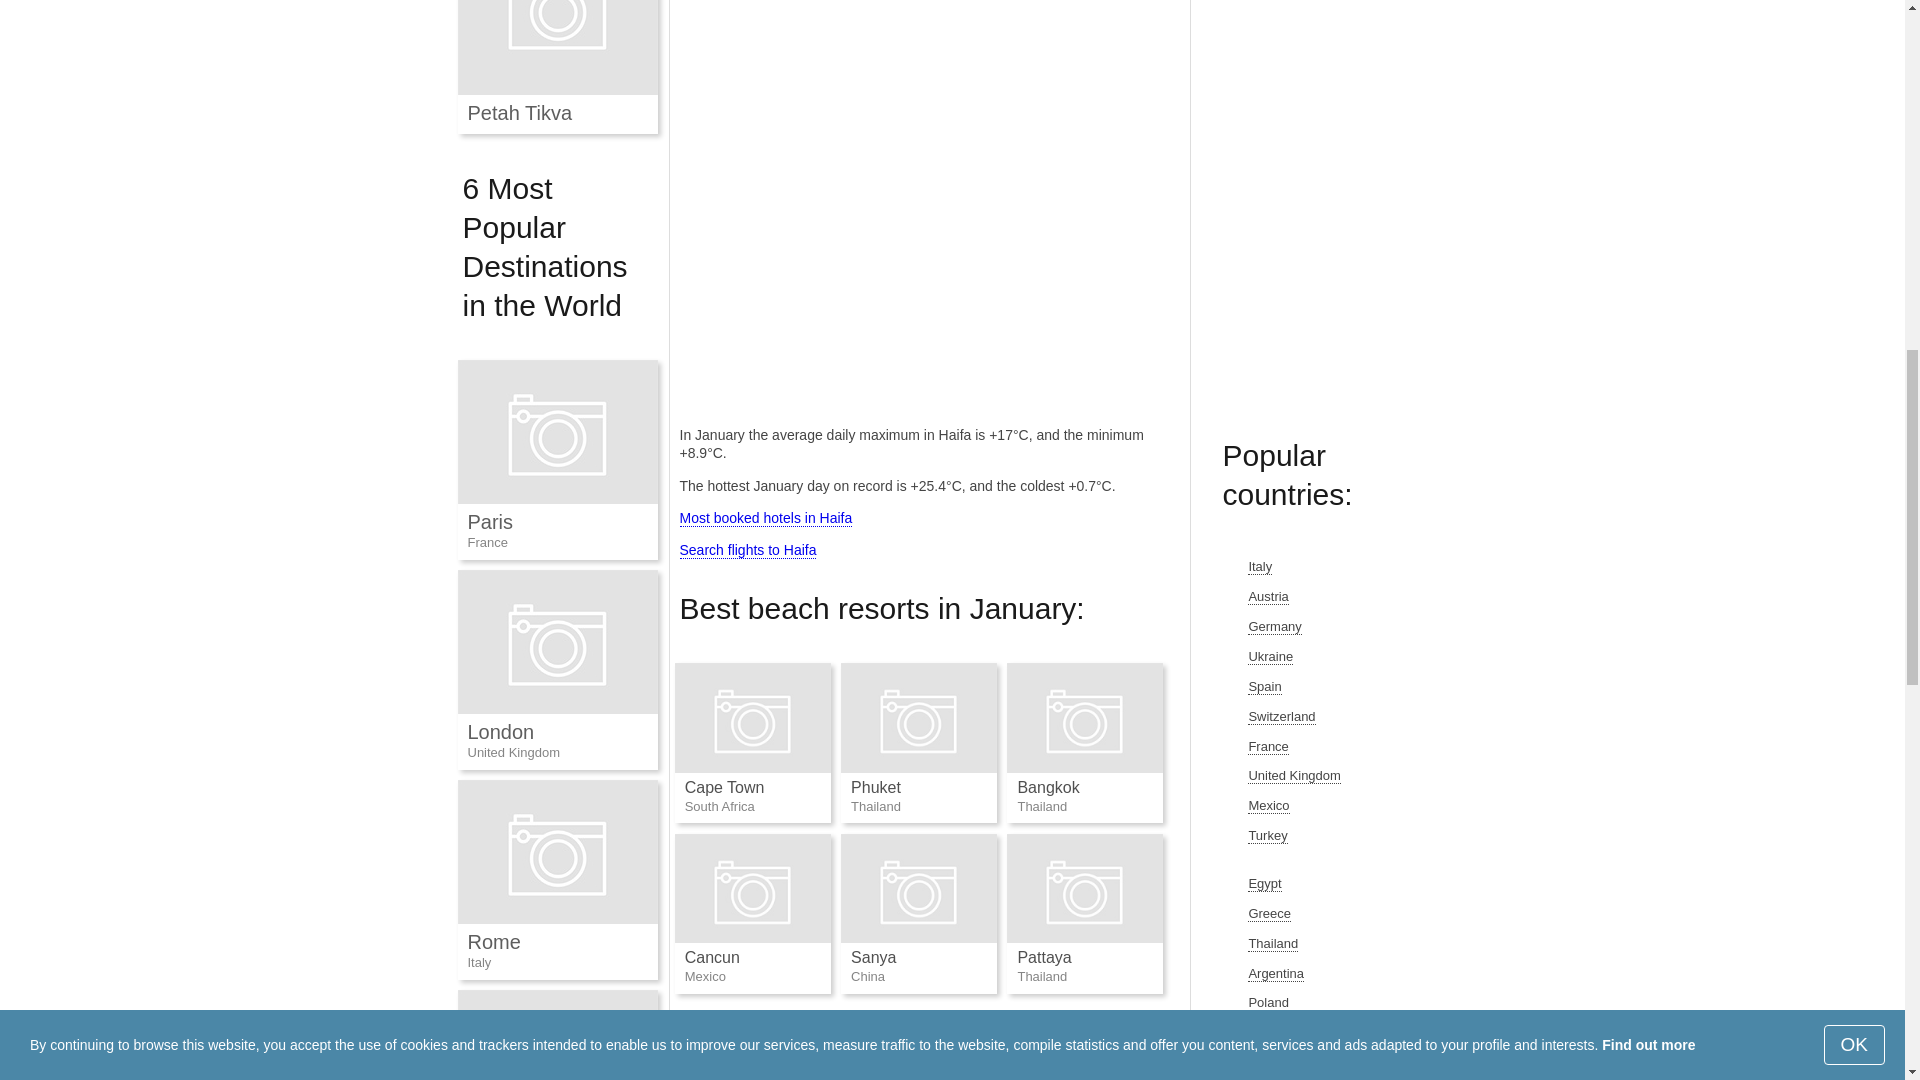 The image size is (1920, 1080). What do you see at coordinates (724, 786) in the screenshot?
I see `Cape Town` at bounding box center [724, 786].